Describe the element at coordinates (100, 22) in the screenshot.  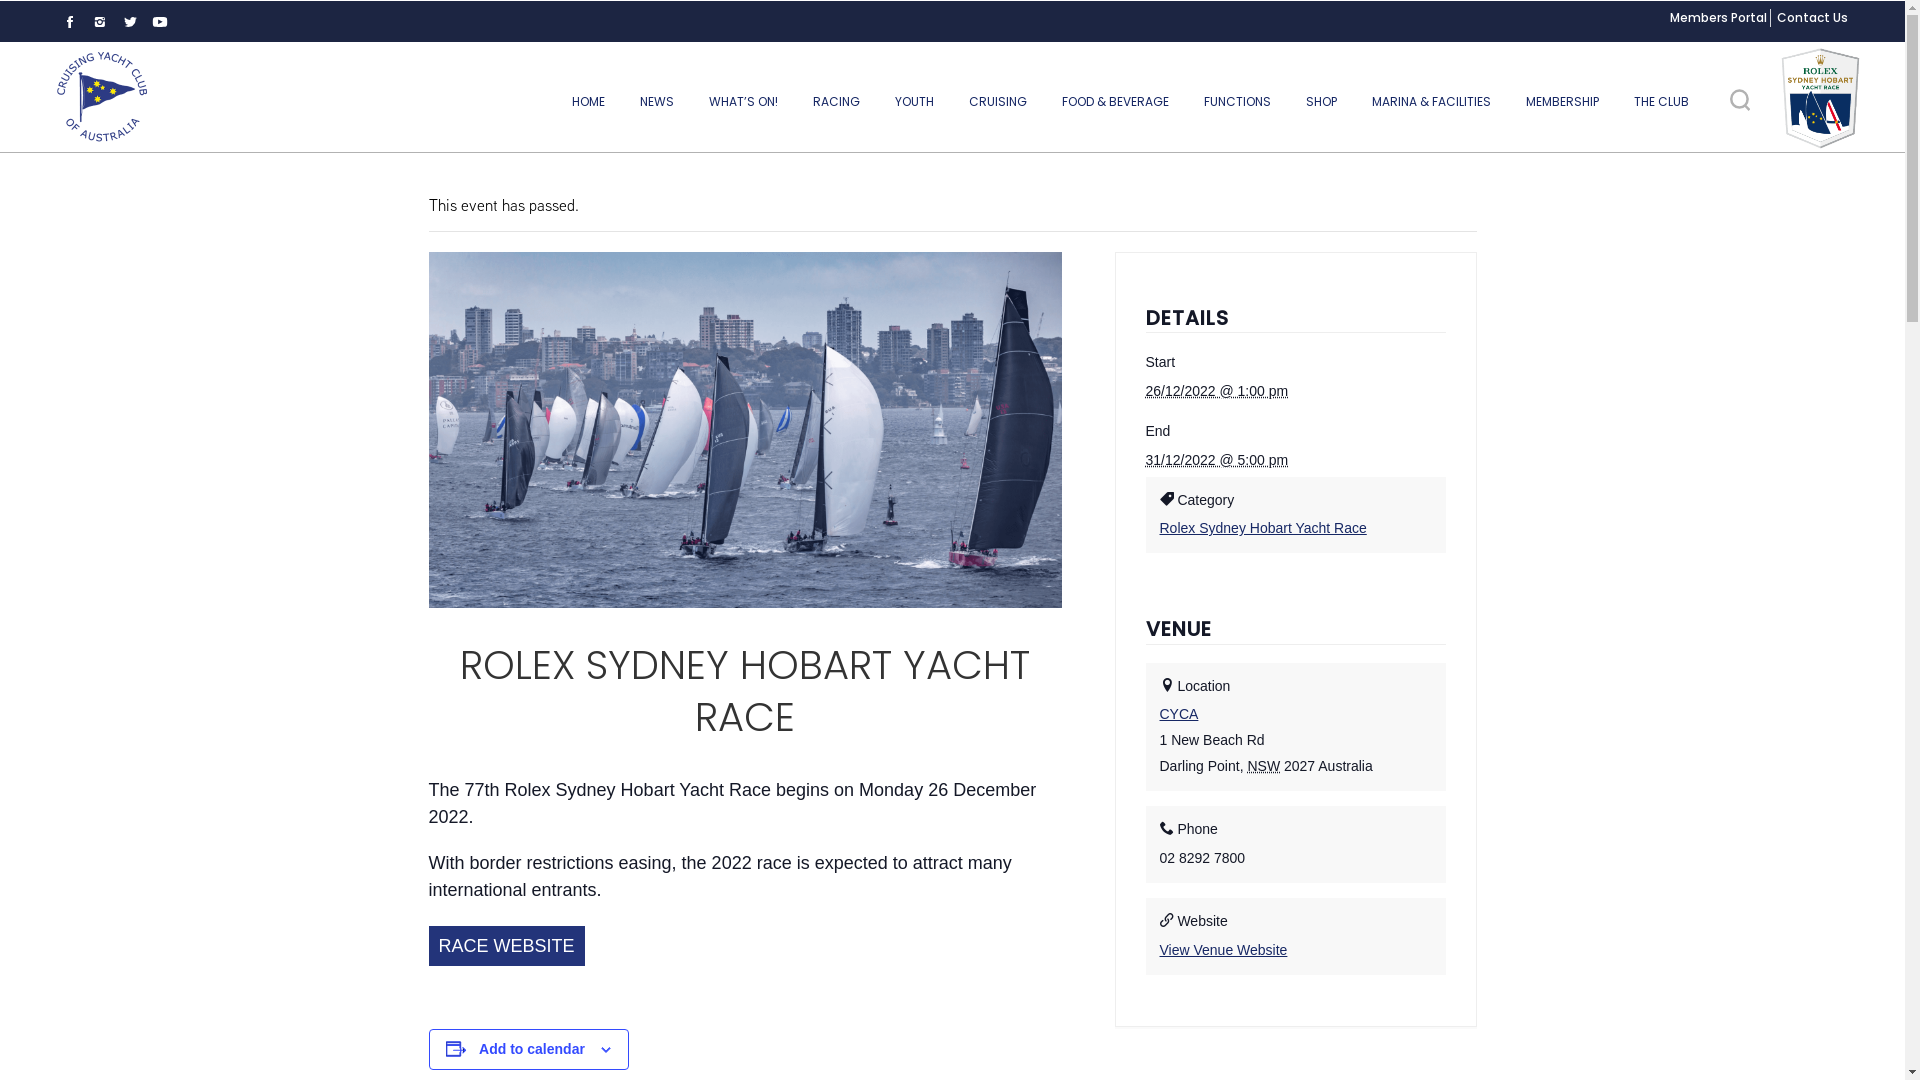
I see `Visit our Instagram profile` at that location.